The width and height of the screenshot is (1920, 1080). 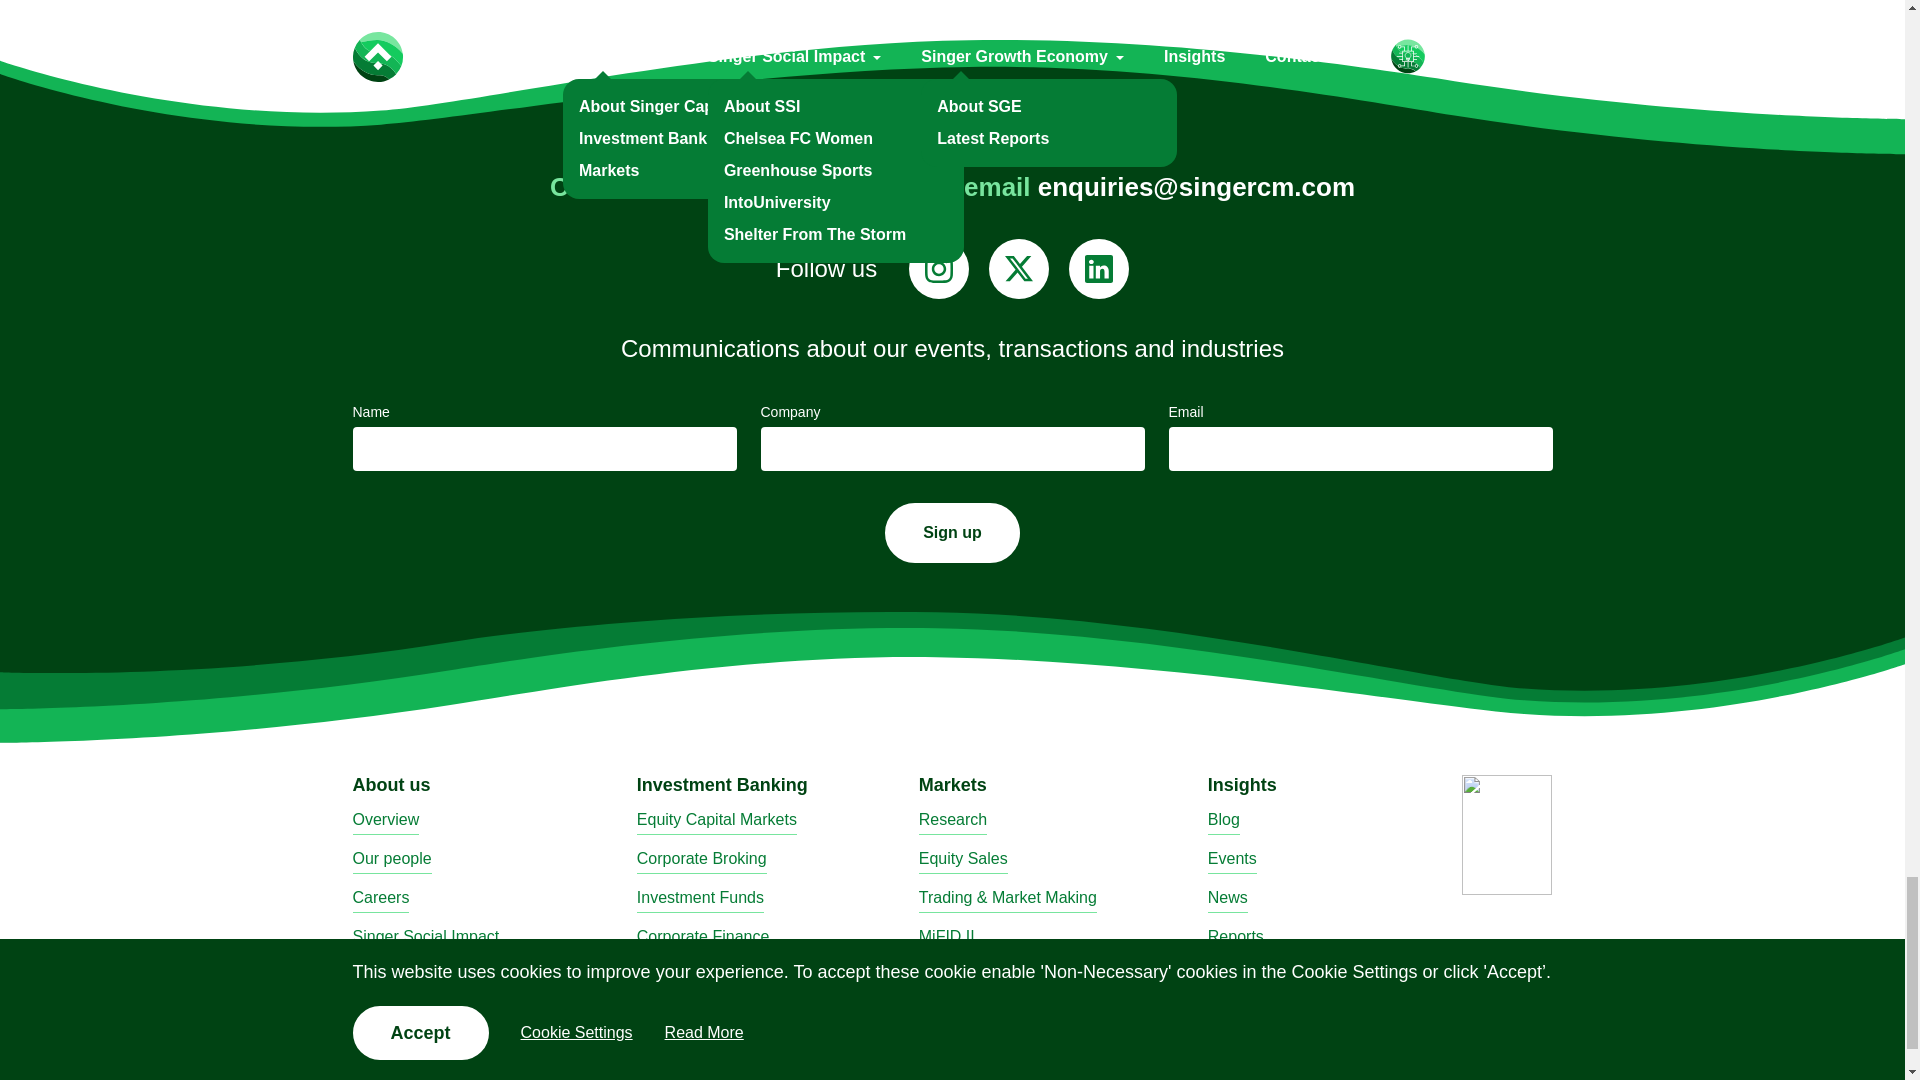 What do you see at coordinates (438, 978) in the screenshot?
I see `Singer Growth Economy` at bounding box center [438, 978].